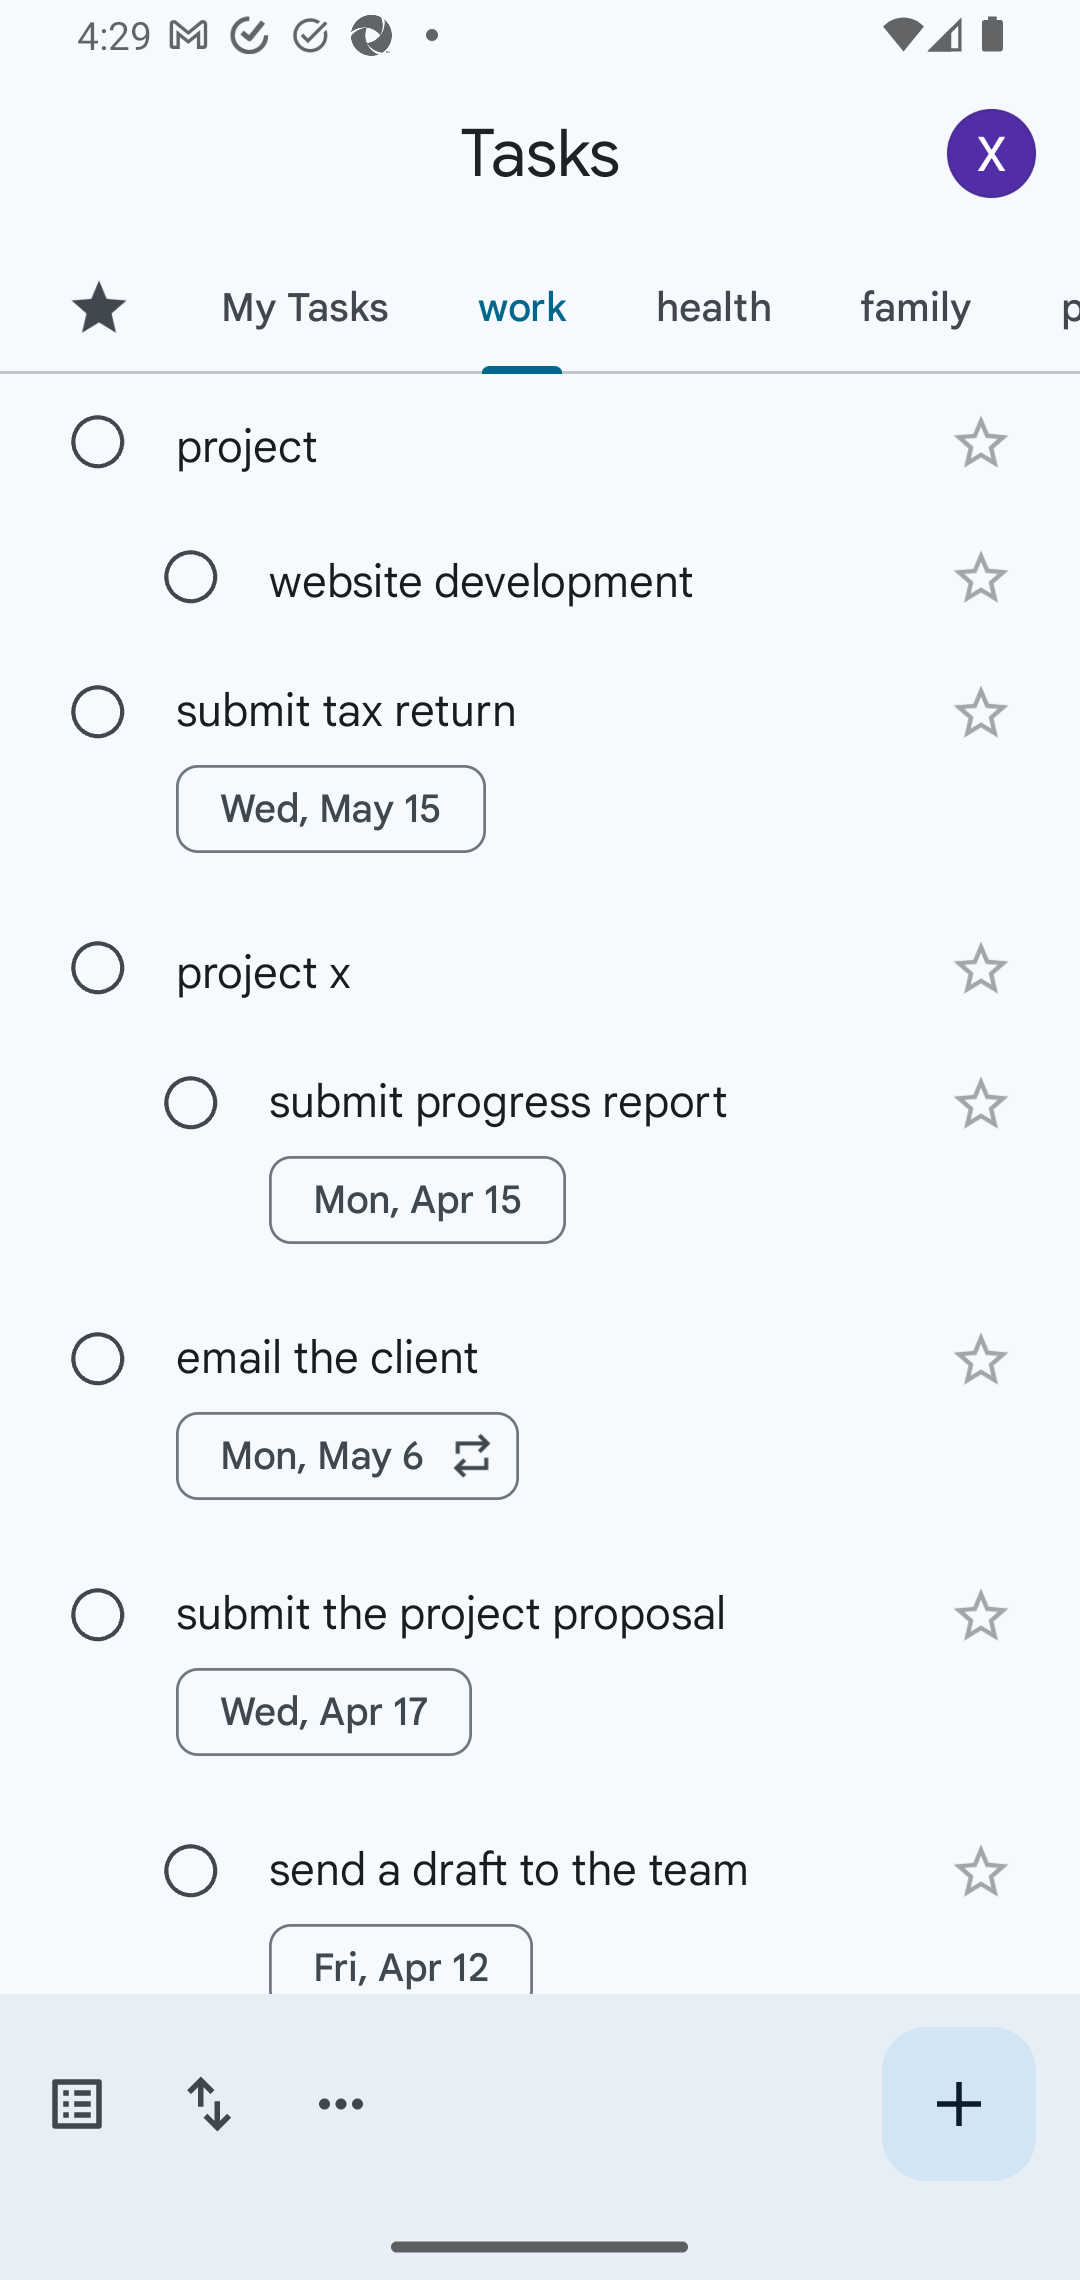 Image resolution: width=1080 pixels, height=2280 pixels. What do you see at coordinates (980, 442) in the screenshot?
I see `Add star` at bounding box center [980, 442].